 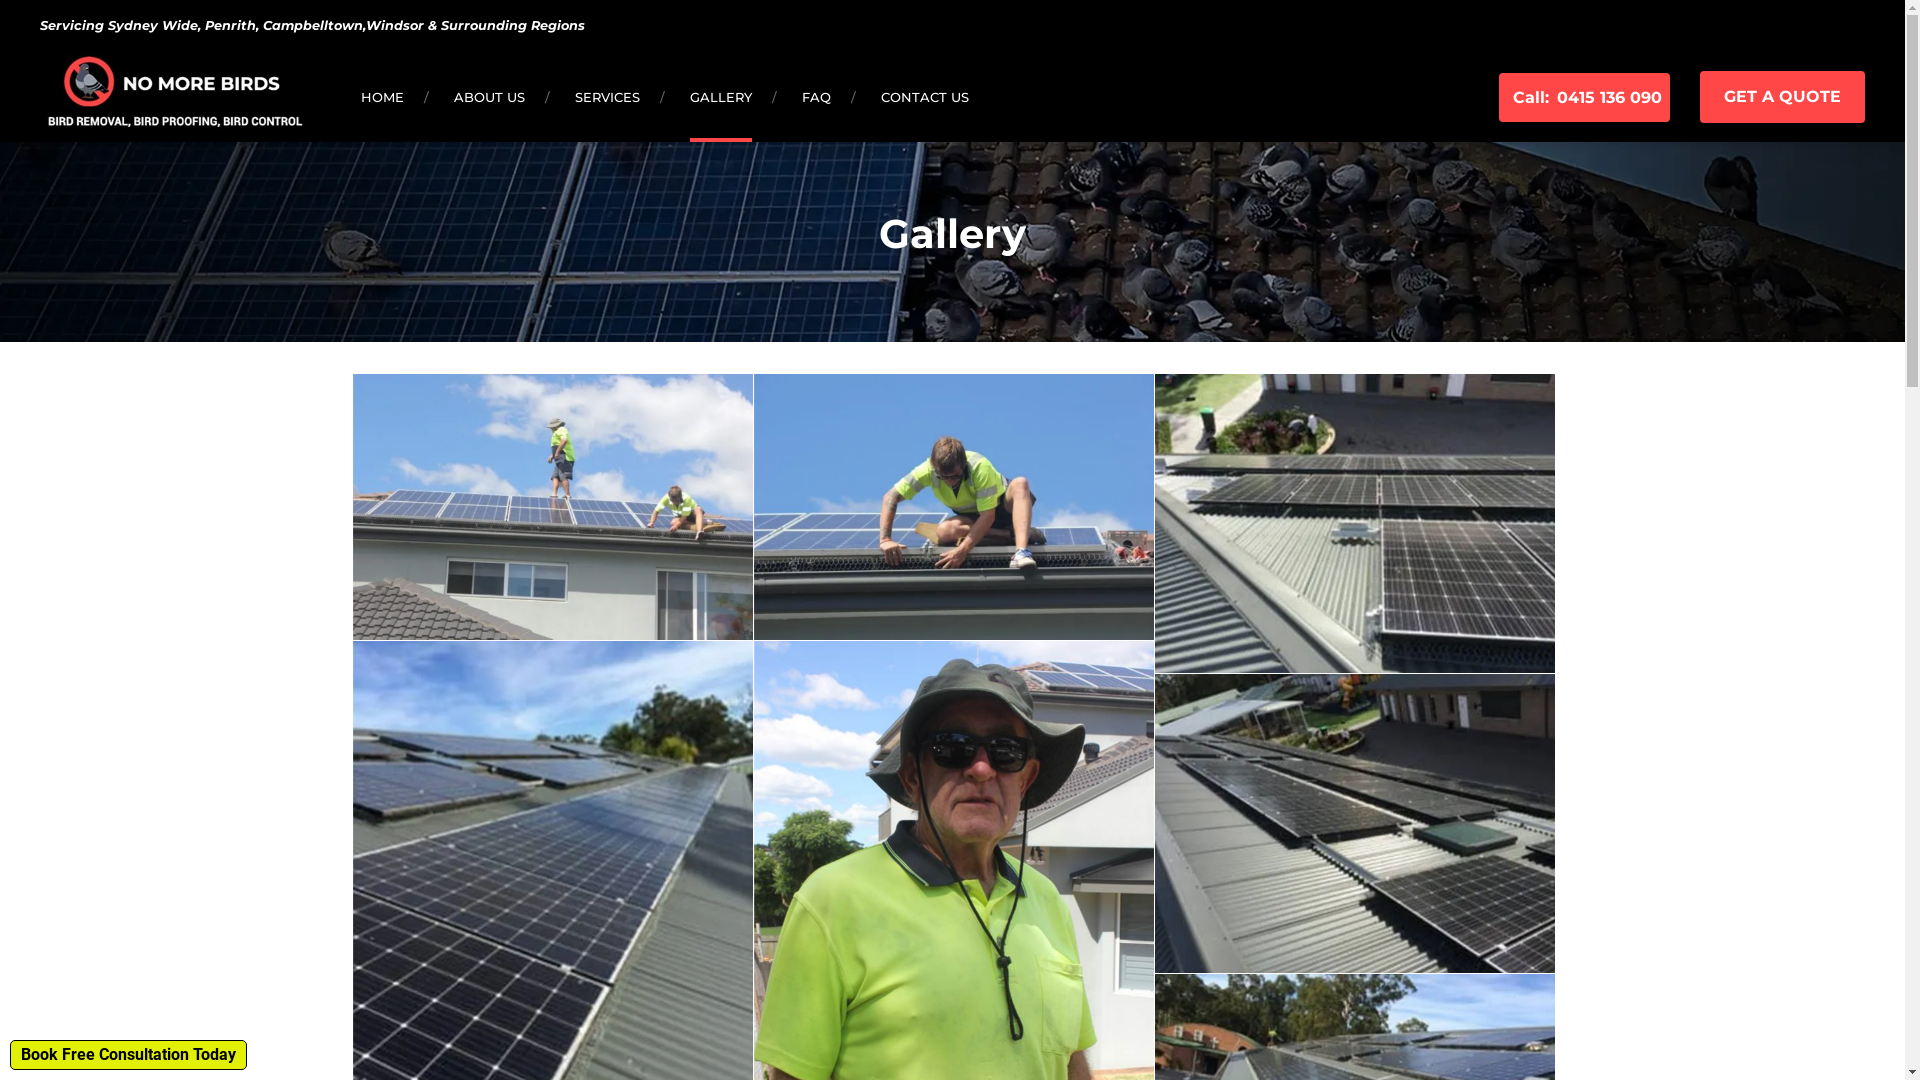 I want to click on HOME, so click(x=382, y=97).